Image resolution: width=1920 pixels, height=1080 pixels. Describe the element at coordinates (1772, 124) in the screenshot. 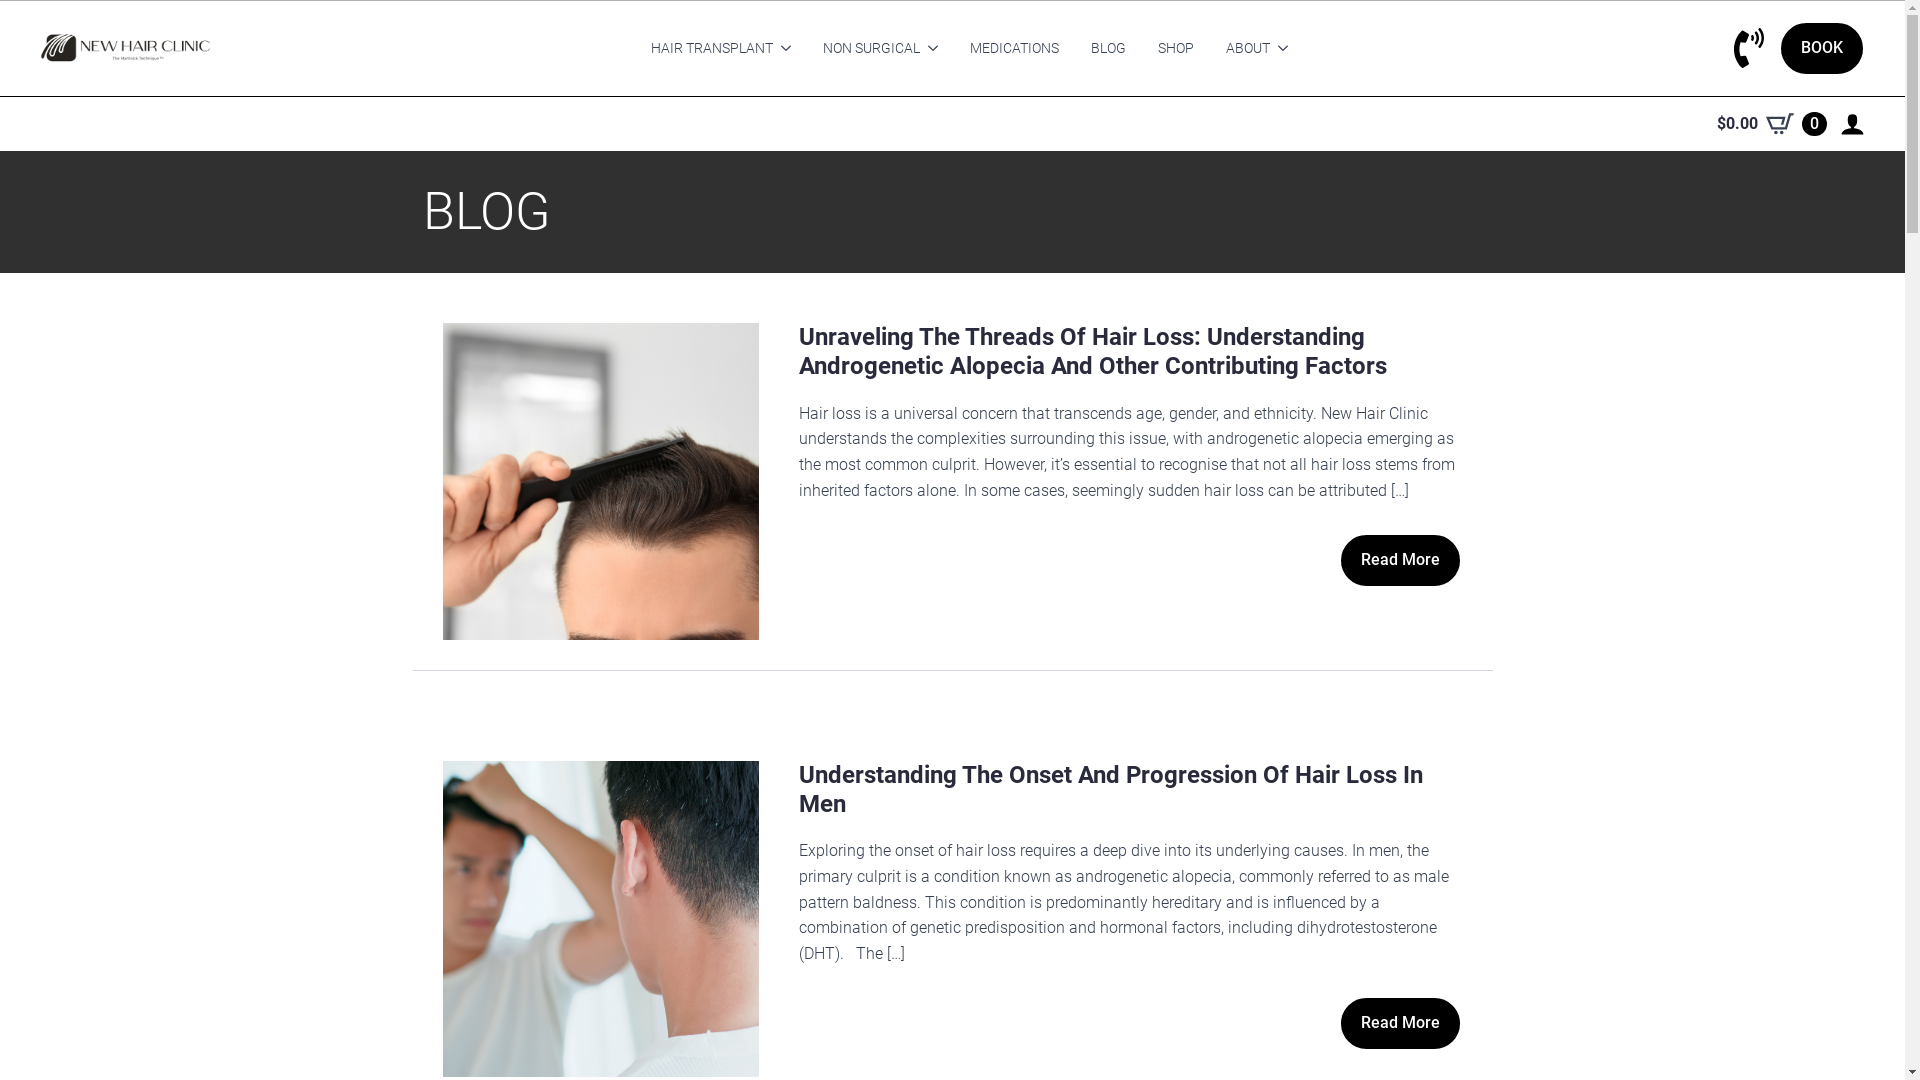

I see `$0.00
0` at that location.